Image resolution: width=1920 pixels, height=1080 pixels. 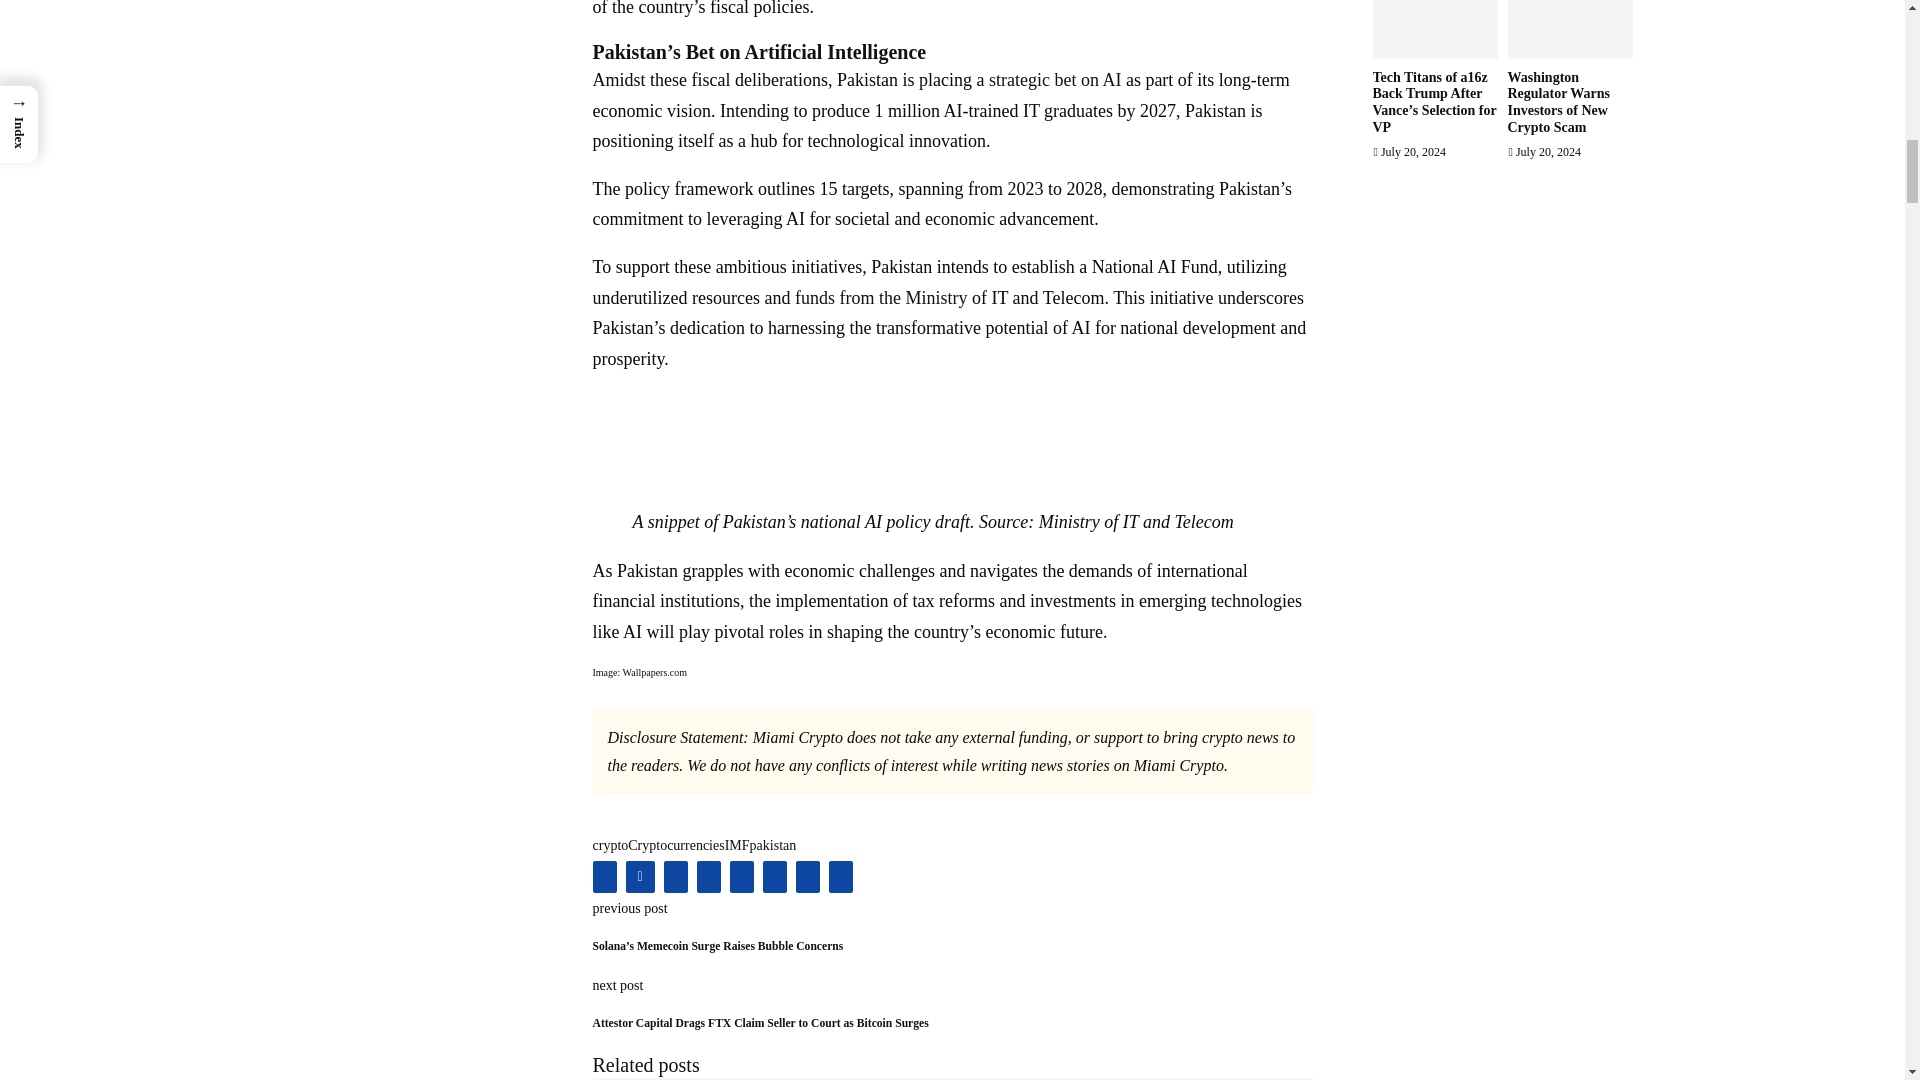 I want to click on pakistan, so click(x=773, y=846).